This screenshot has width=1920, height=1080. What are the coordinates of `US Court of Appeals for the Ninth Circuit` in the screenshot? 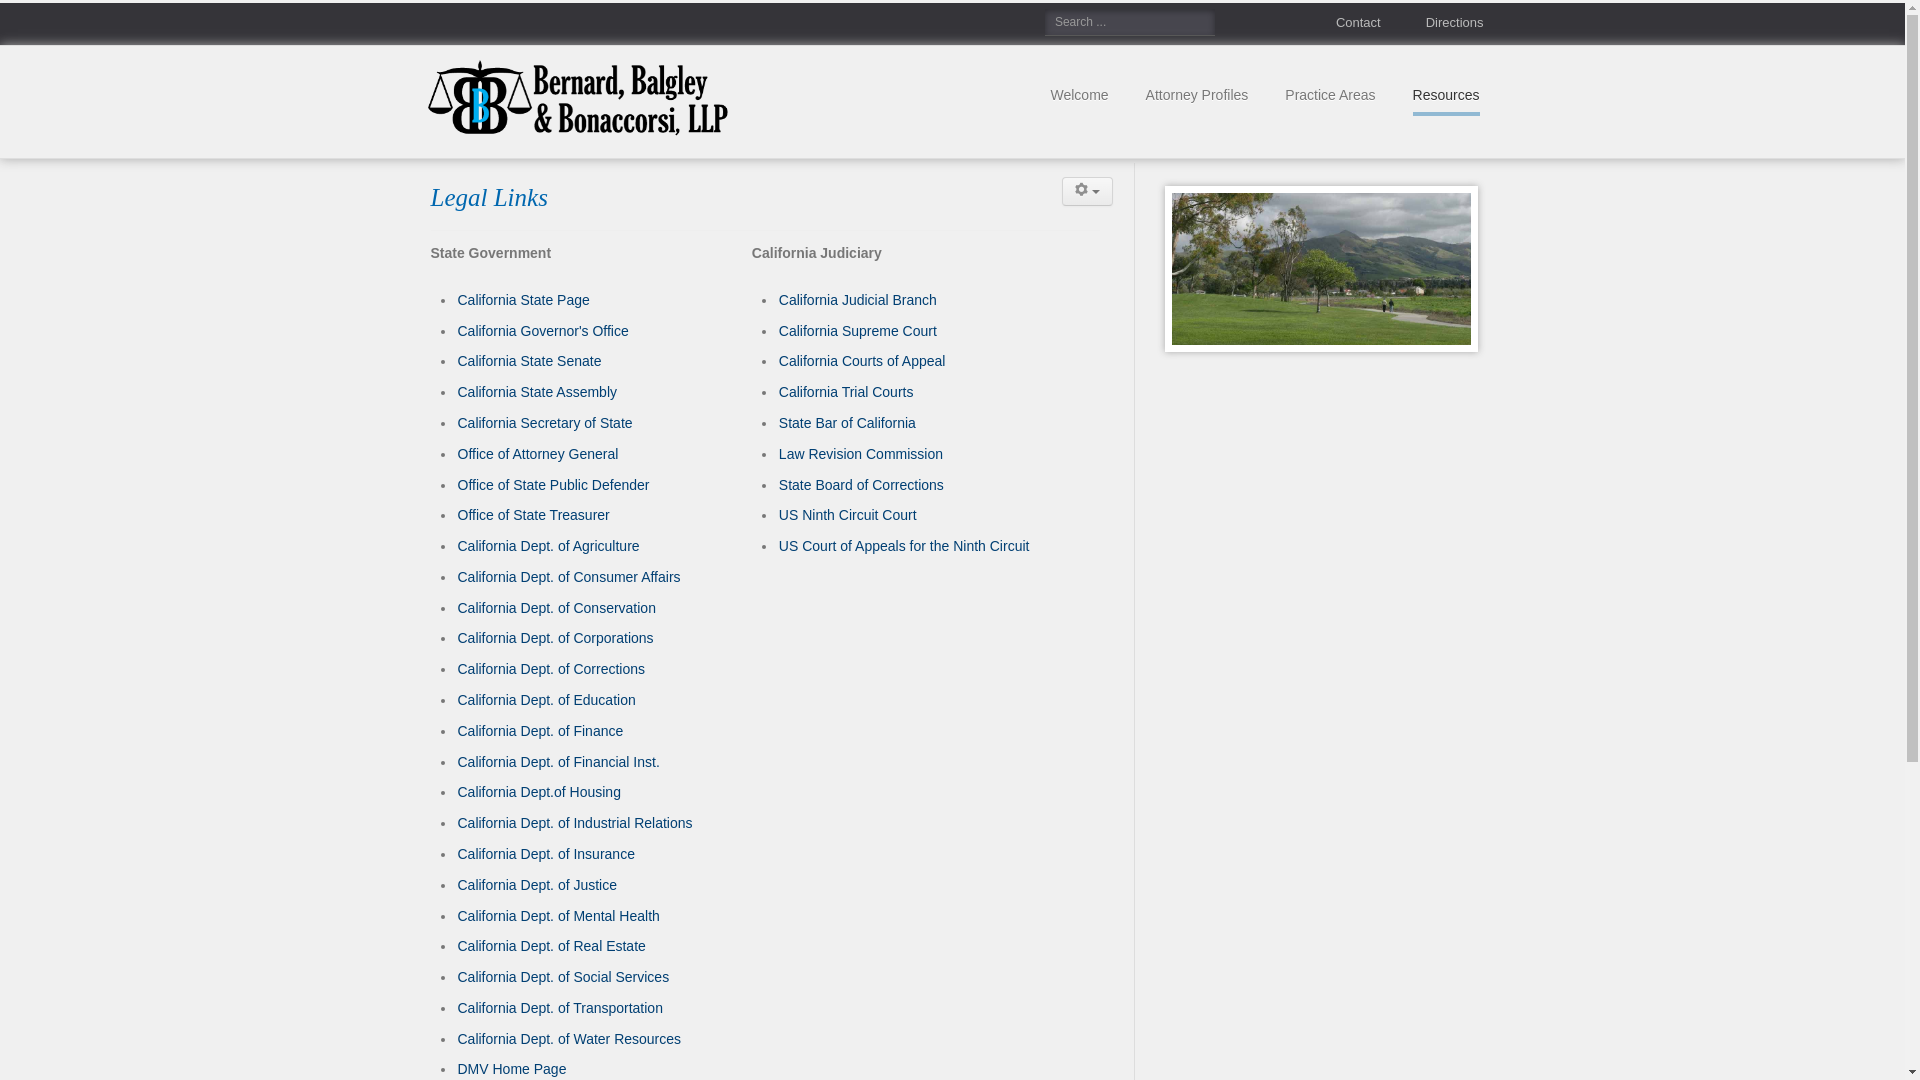 It's located at (904, 546).